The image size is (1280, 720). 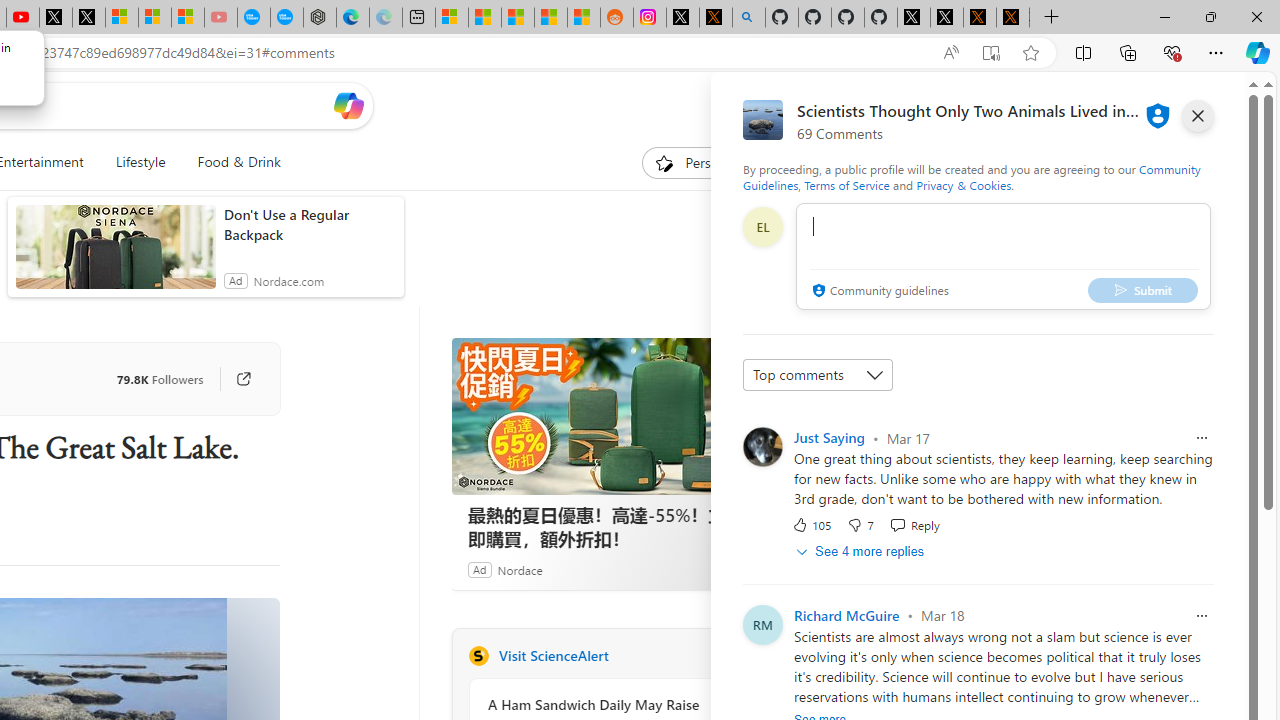 What do you see at coordinates (829, 437) in the screenshot?
I see `Just Saying` at bounding box center [829, 437].